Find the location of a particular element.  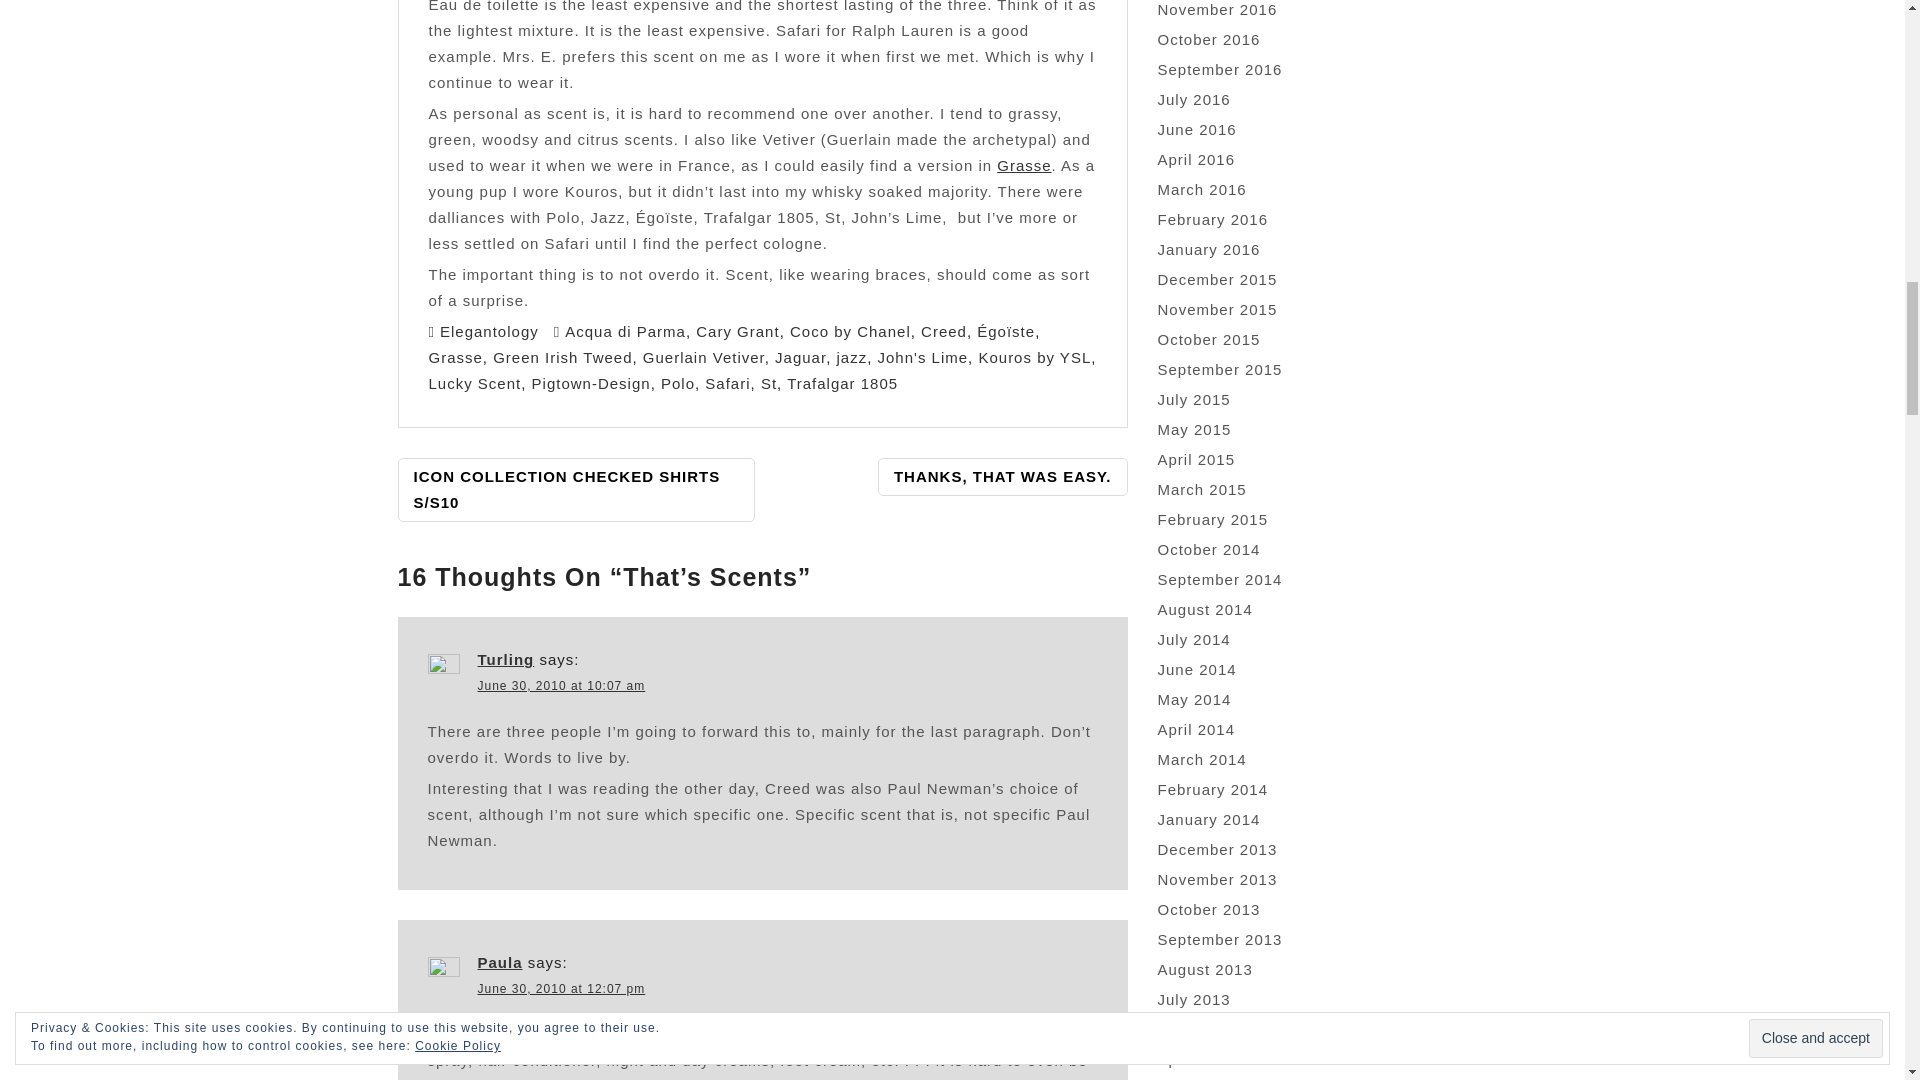

Green Irish Tweed is located at coordinates (562, 357).